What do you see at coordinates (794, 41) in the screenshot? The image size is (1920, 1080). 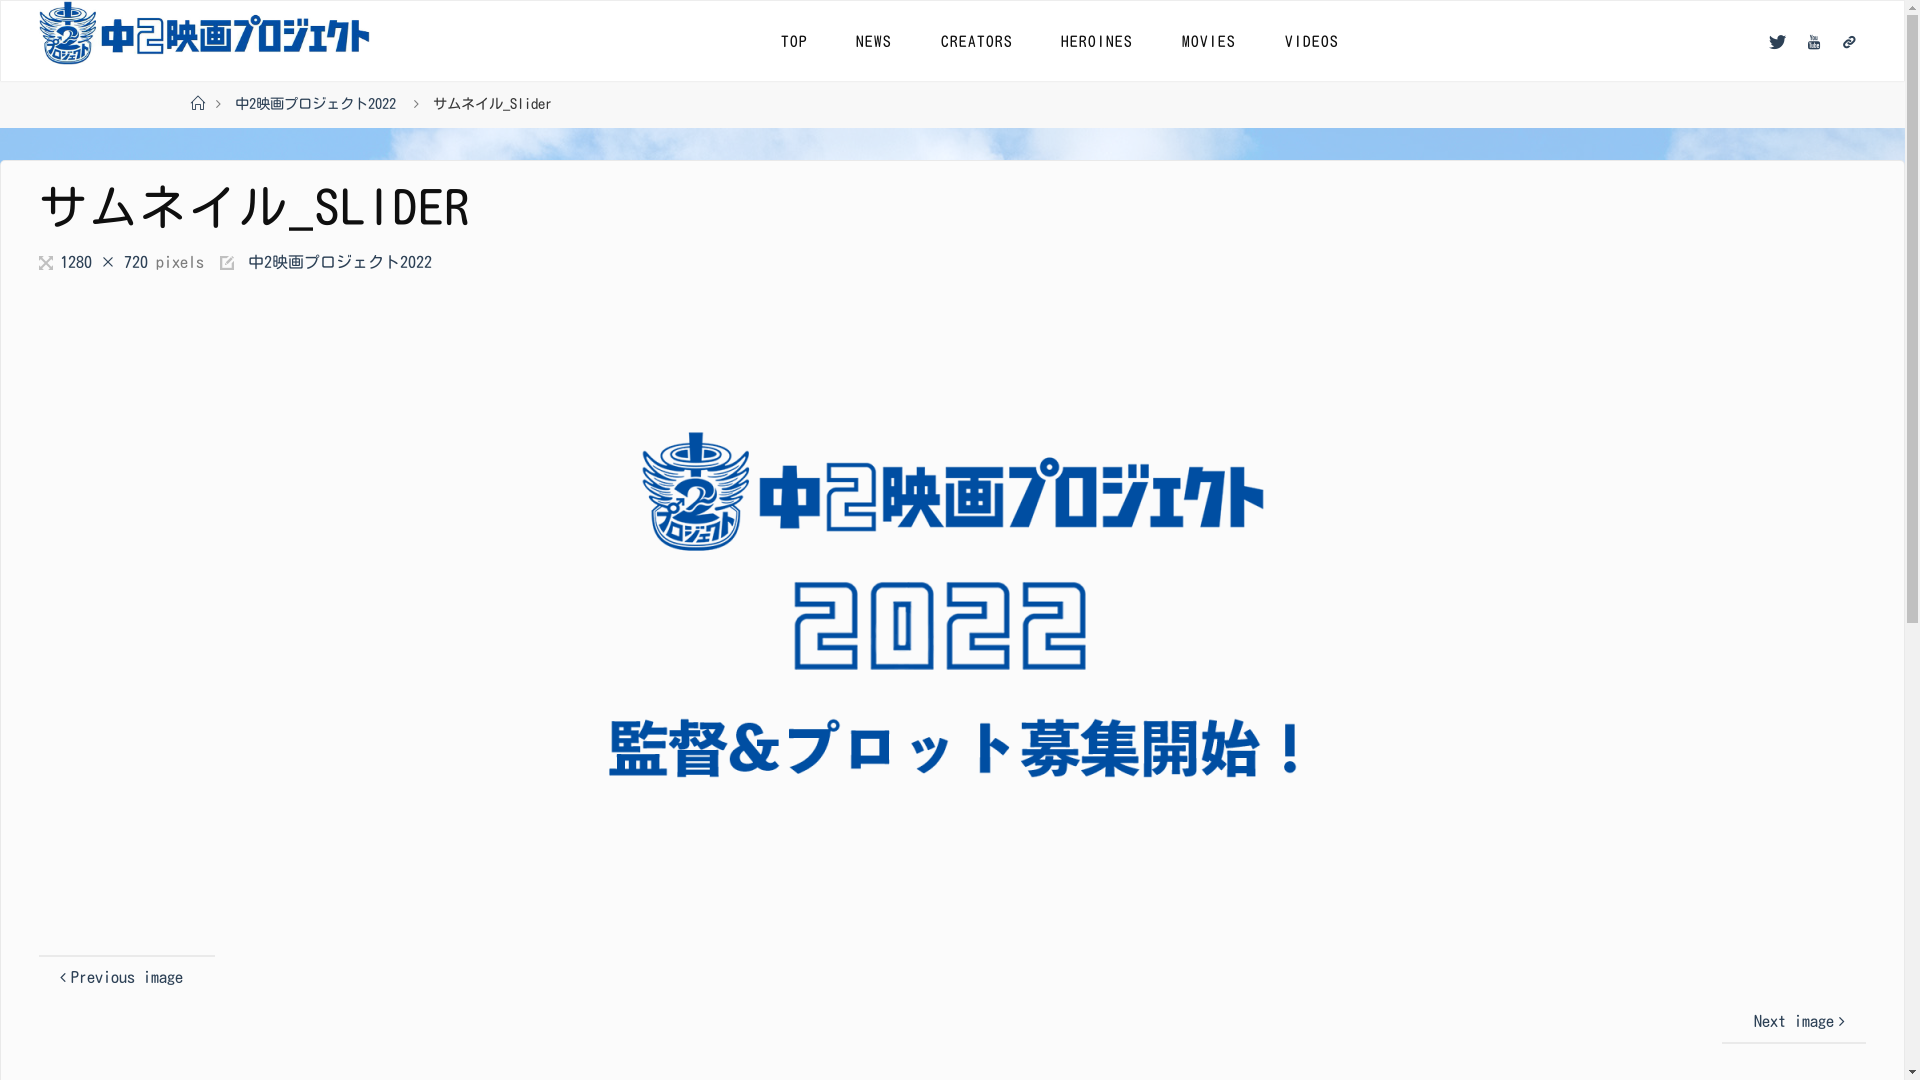 I see `TOP` at bounding box center [794, 41].